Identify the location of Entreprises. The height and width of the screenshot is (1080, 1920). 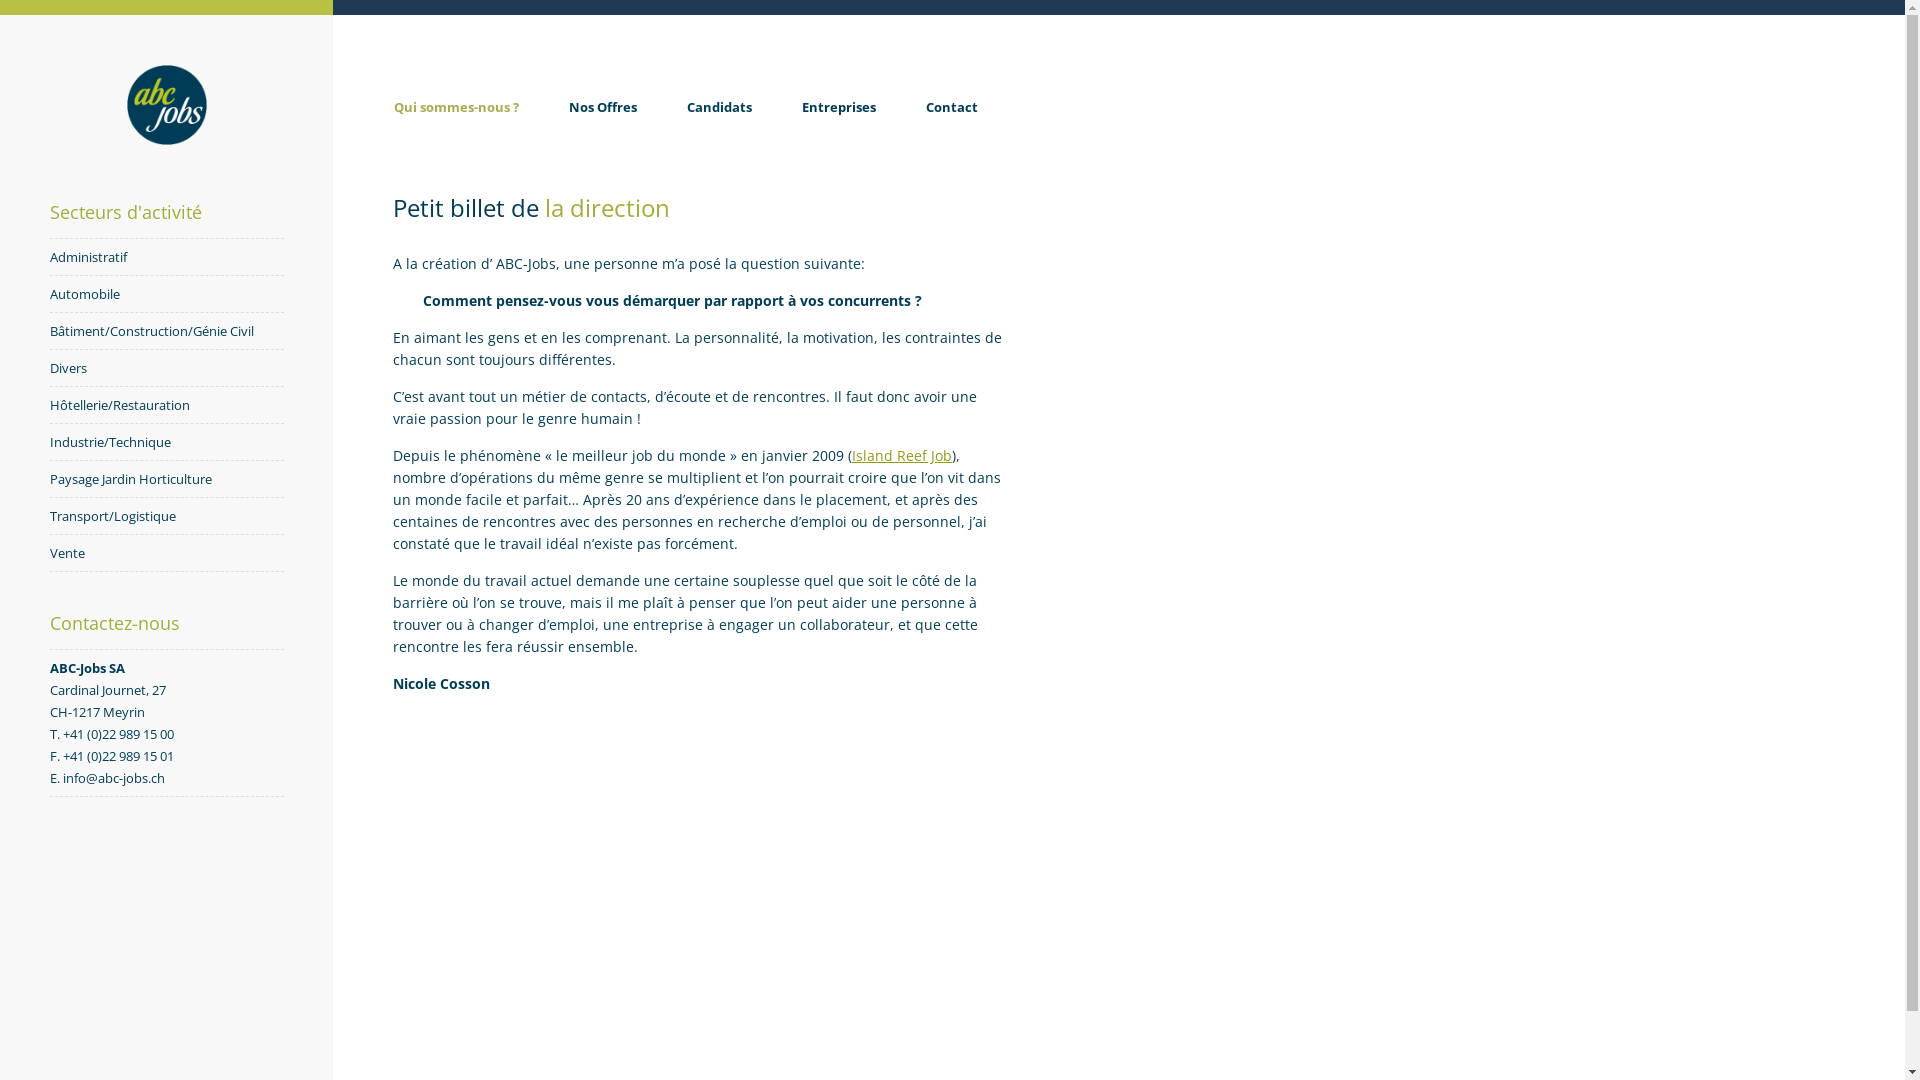
(839, 127).